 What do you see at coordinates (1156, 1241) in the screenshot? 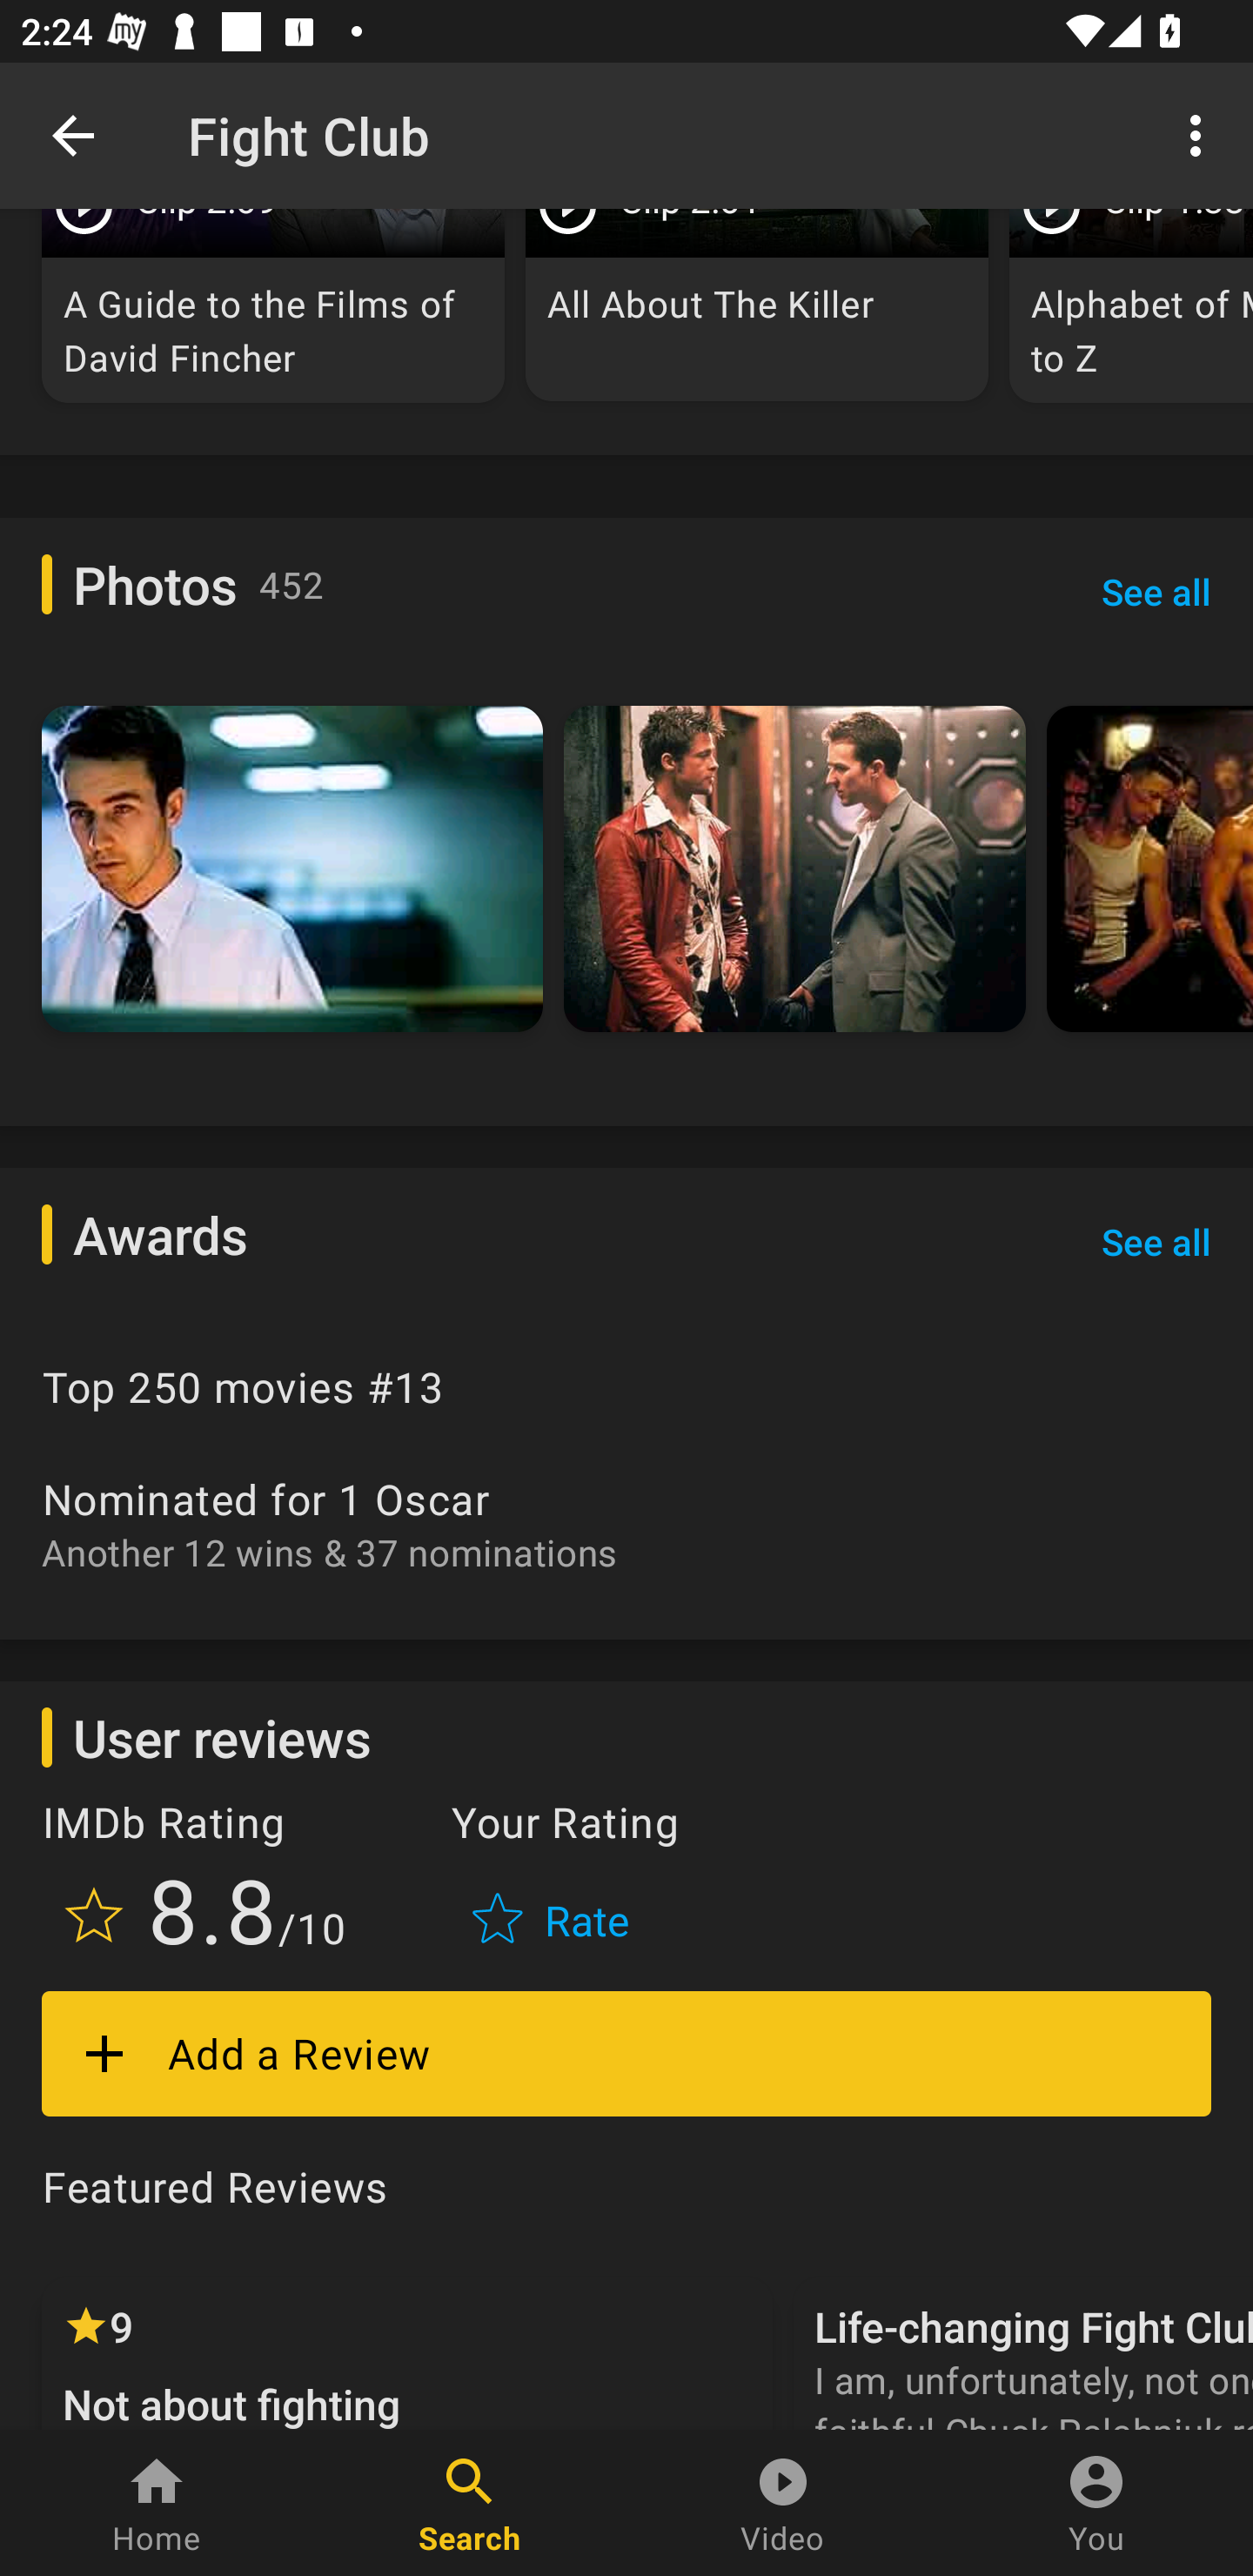
I see `See all See all Awards` at bounding box center [1156, 1241].